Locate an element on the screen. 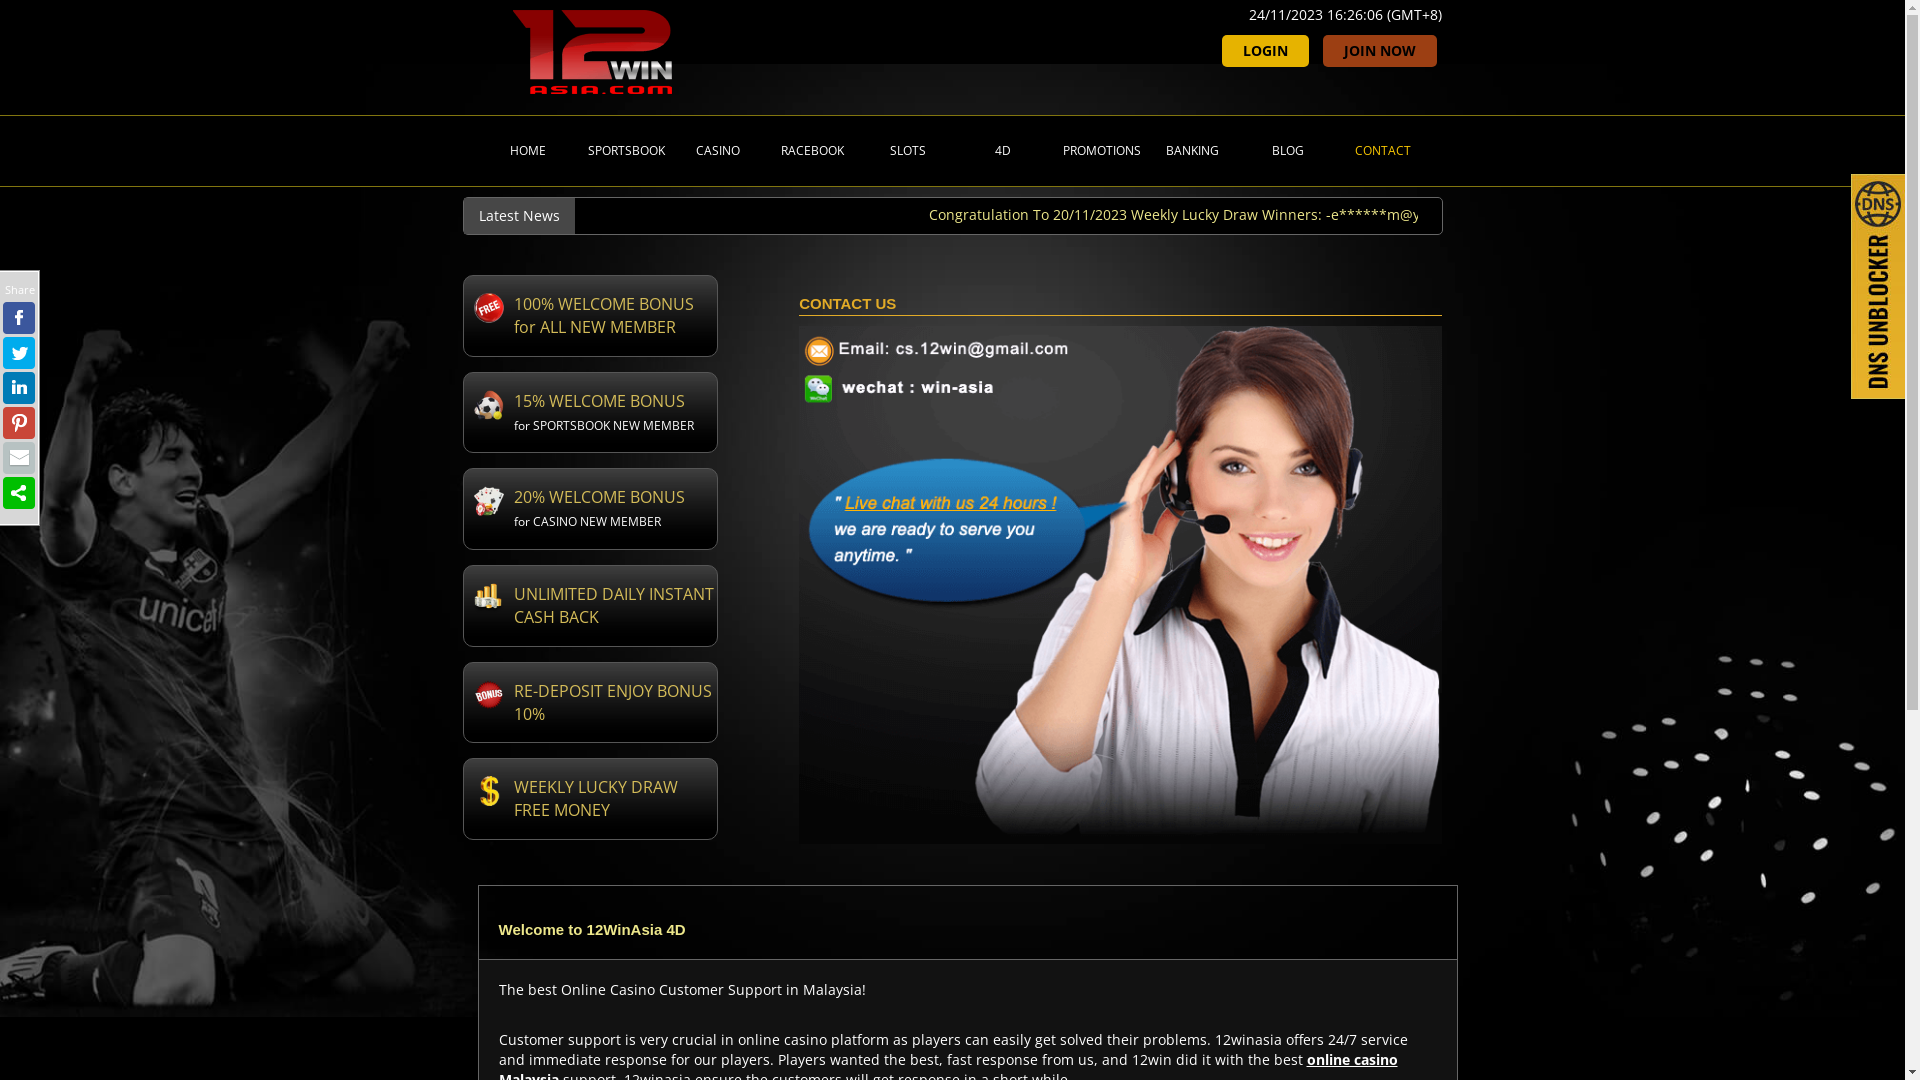  100% WELCOME BONUS
for ALL NEW MEMBER is located at coordinates (590, 316).